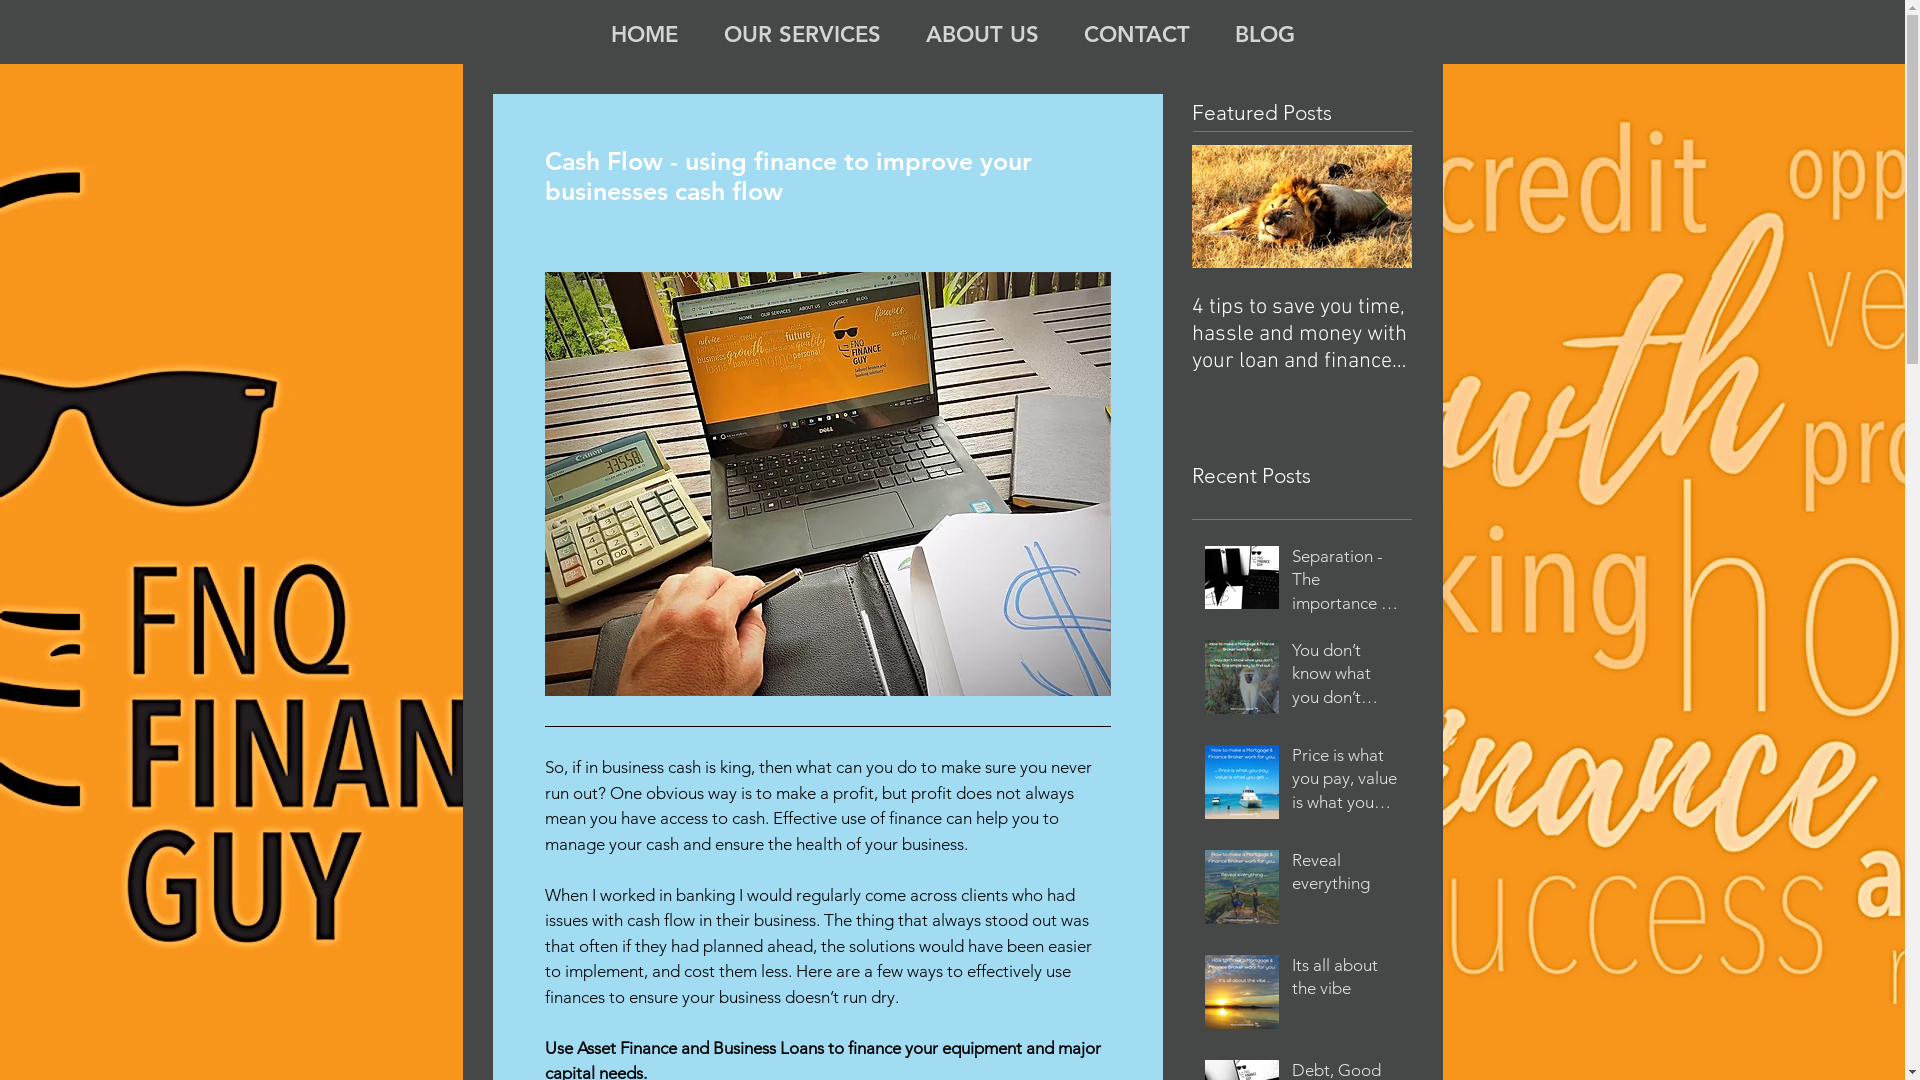  What do you see at coordinates (644, 32) in the screenshot?
I see `HOME` at bounding box center [644, 32].